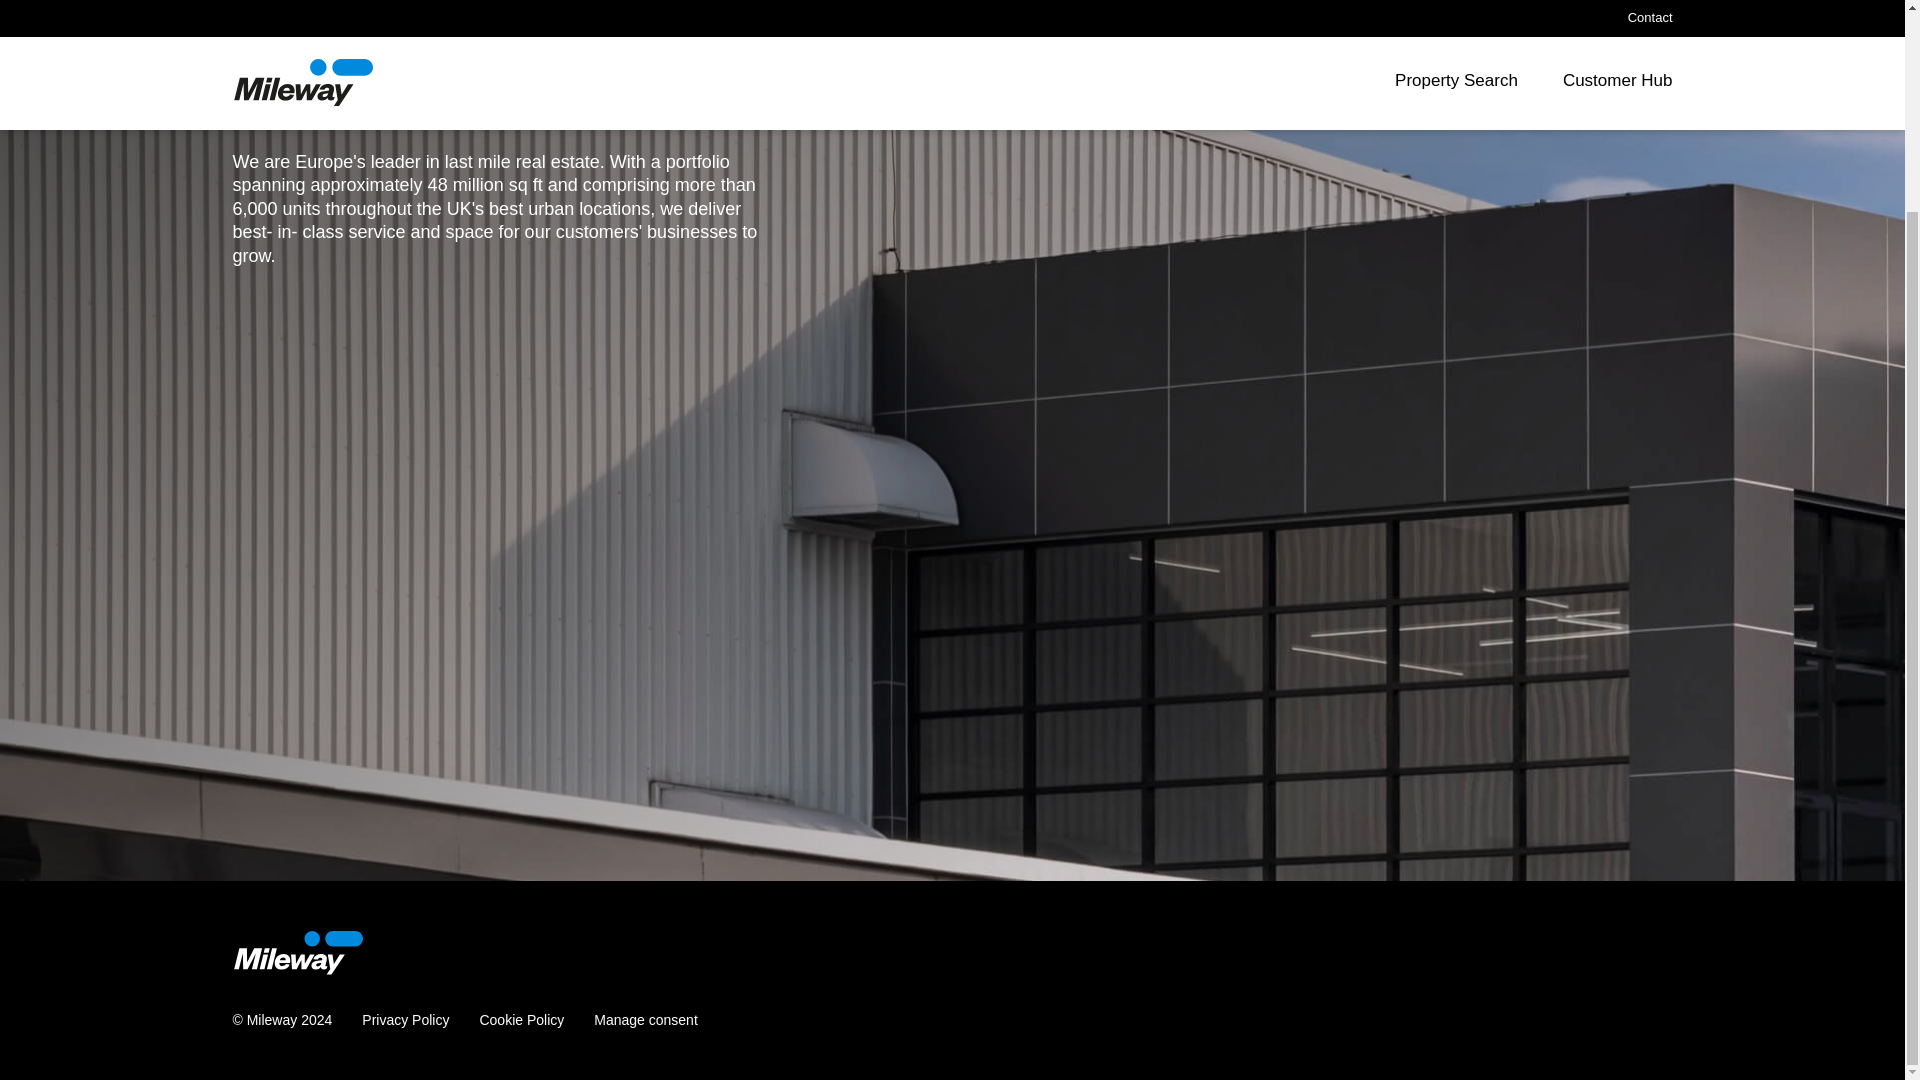  Describe the element at coordinates (521, 1020) in the screenshot. I see `Cookie Policy` at that location.